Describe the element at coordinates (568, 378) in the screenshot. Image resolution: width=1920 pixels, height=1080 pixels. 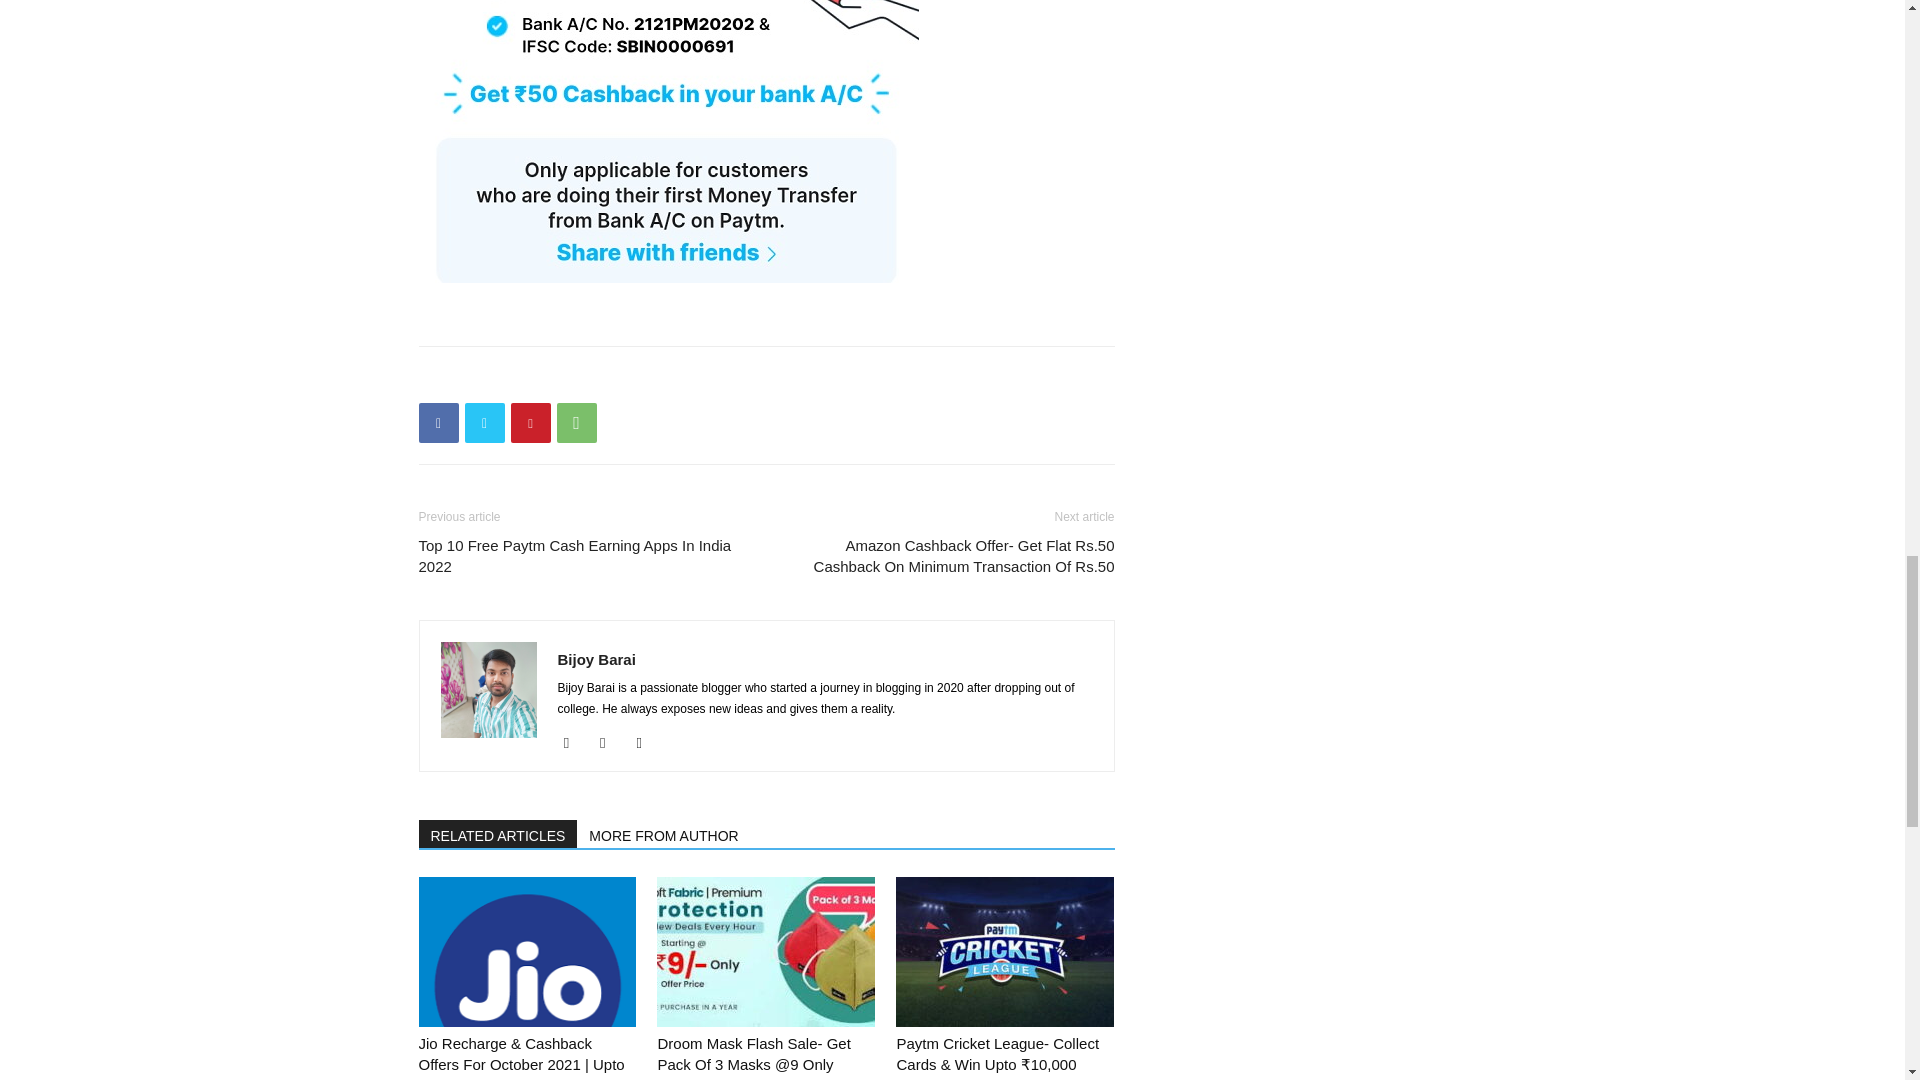
I see `bottomFacebookLike` at that location.